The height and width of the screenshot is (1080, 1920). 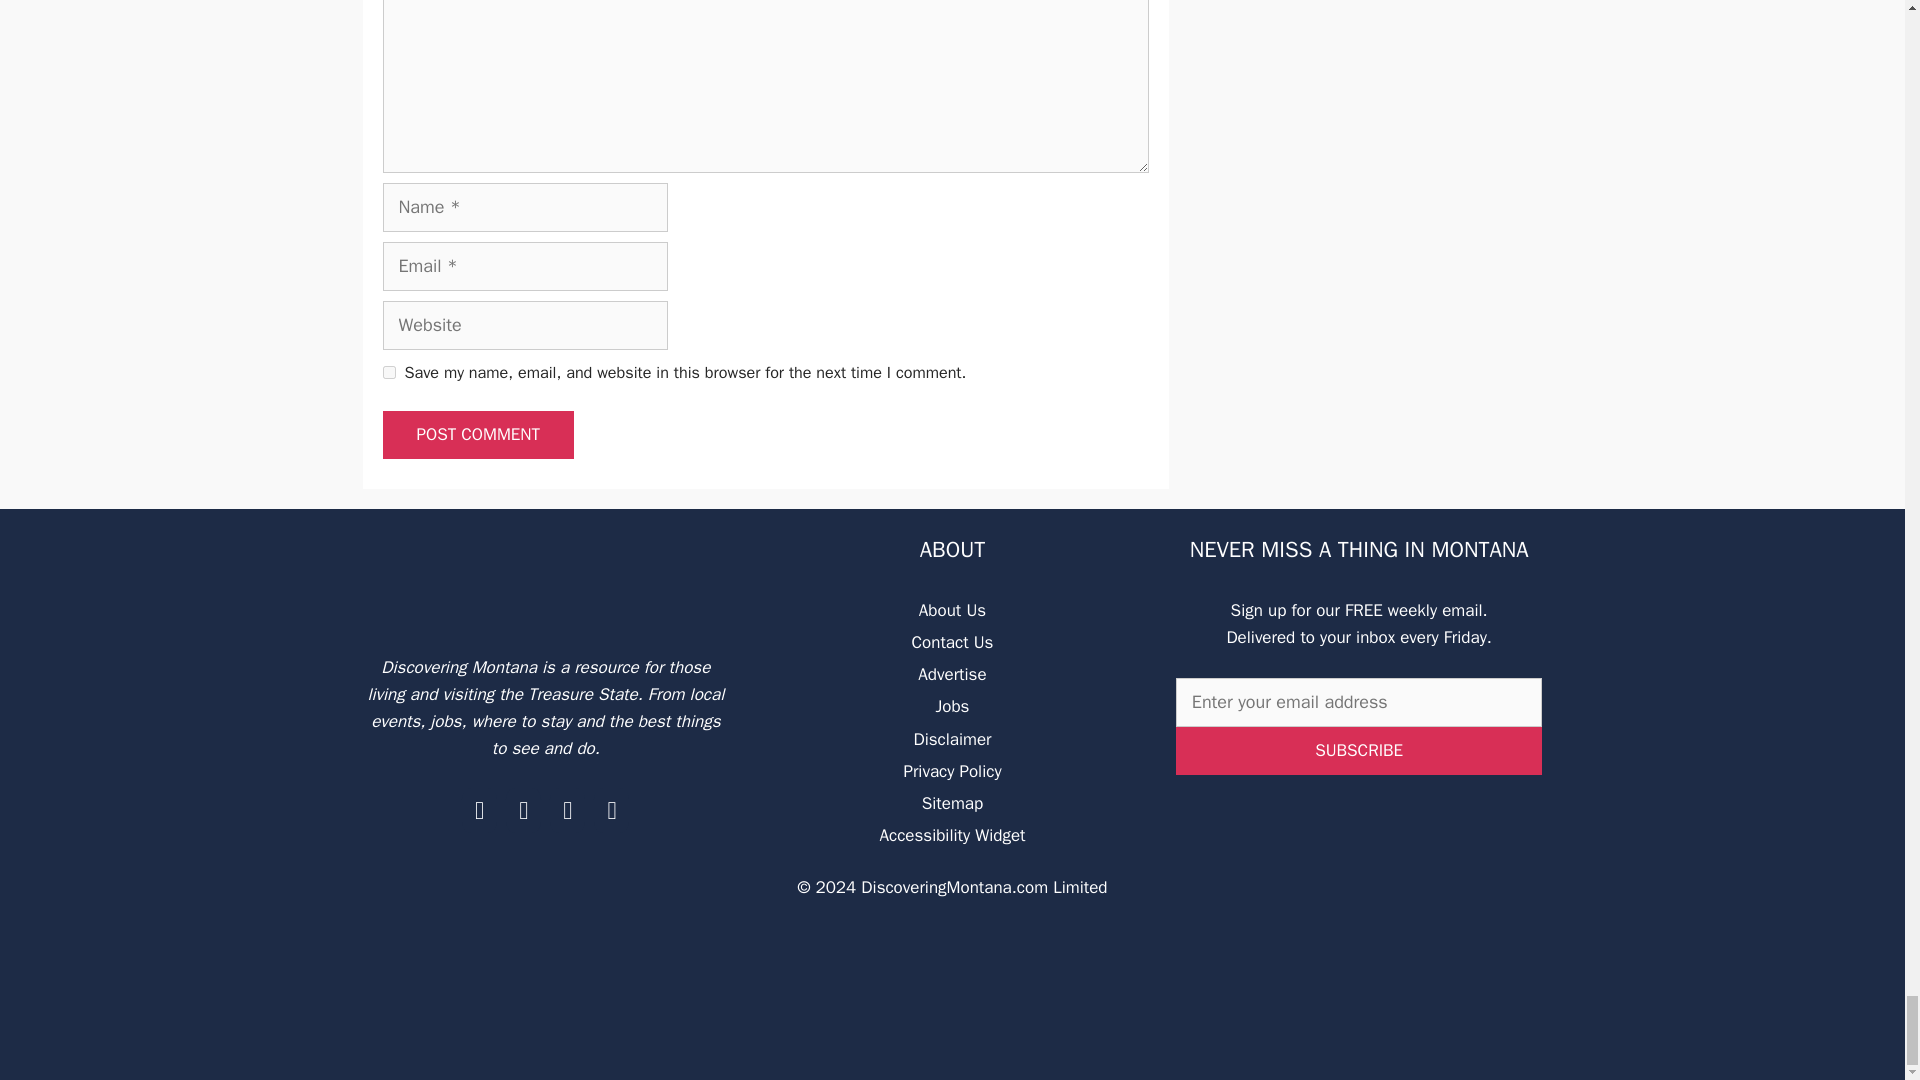 I want to click on yes, so click(x=388, y=372).